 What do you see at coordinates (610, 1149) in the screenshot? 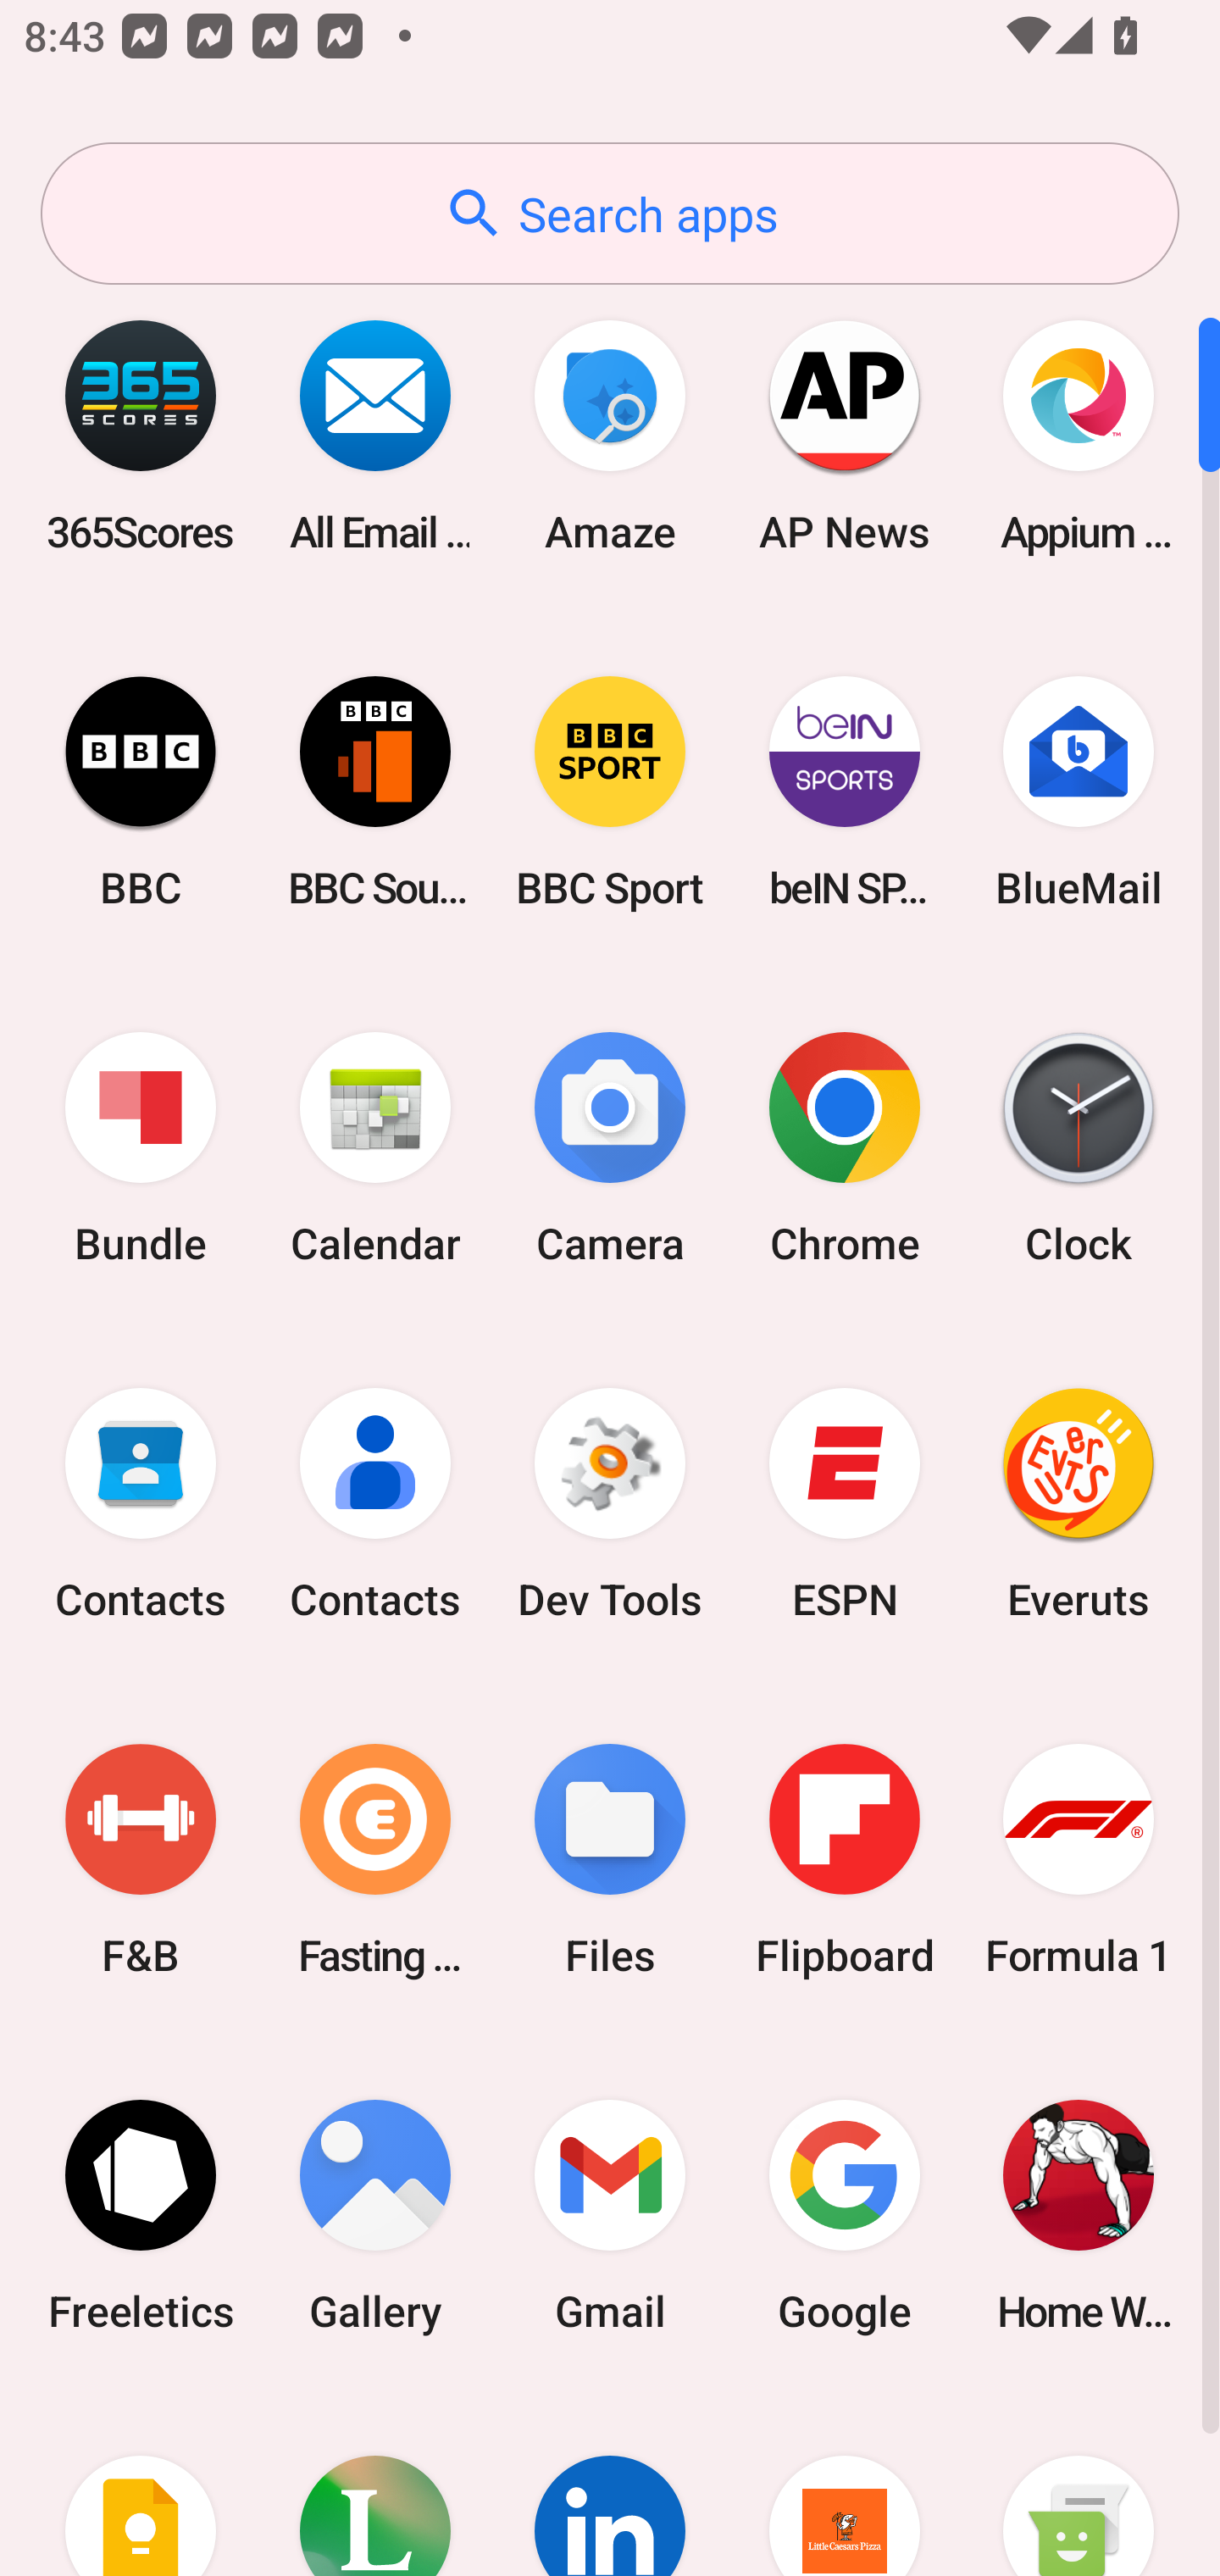
I see `Camera` at bounding box center [610, 1149].